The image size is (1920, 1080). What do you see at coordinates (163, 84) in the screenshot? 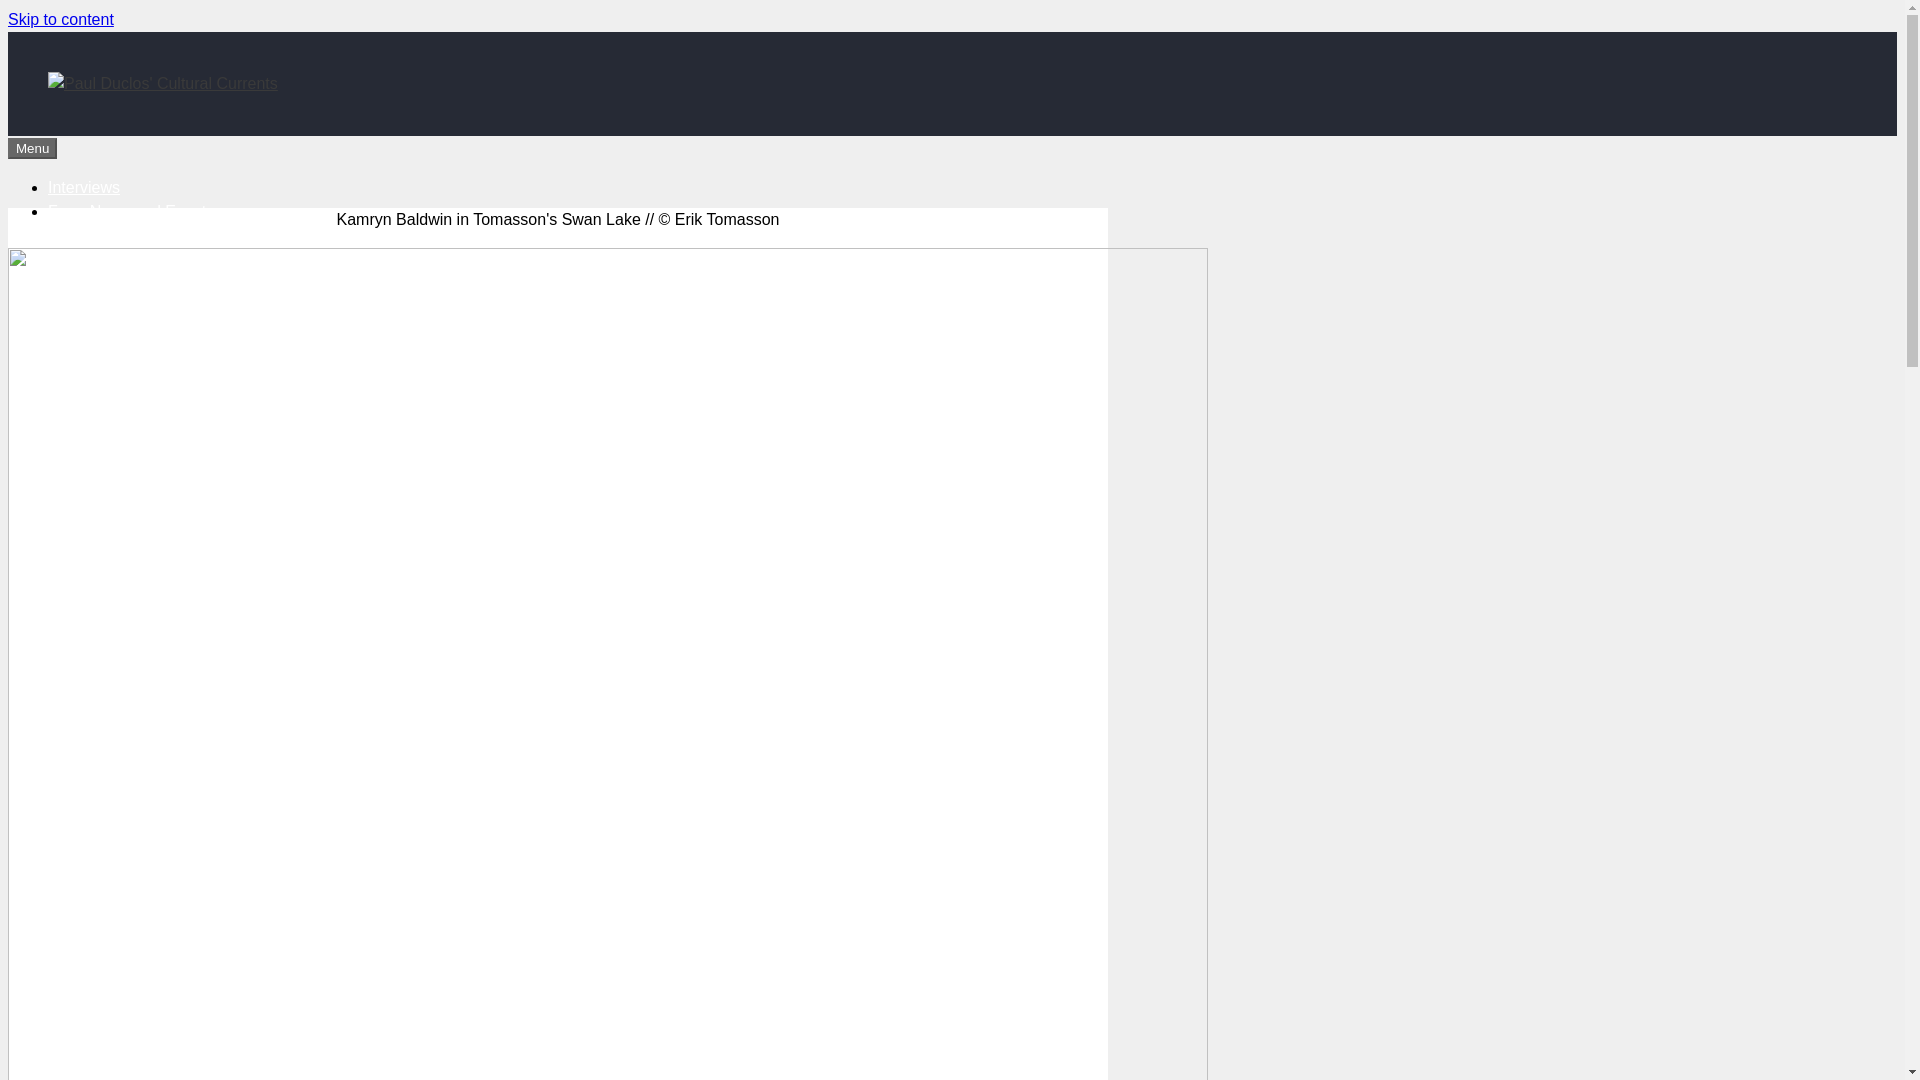
I see `Paul Duclos' Cultural Currents` at bounding box center [163, 84].